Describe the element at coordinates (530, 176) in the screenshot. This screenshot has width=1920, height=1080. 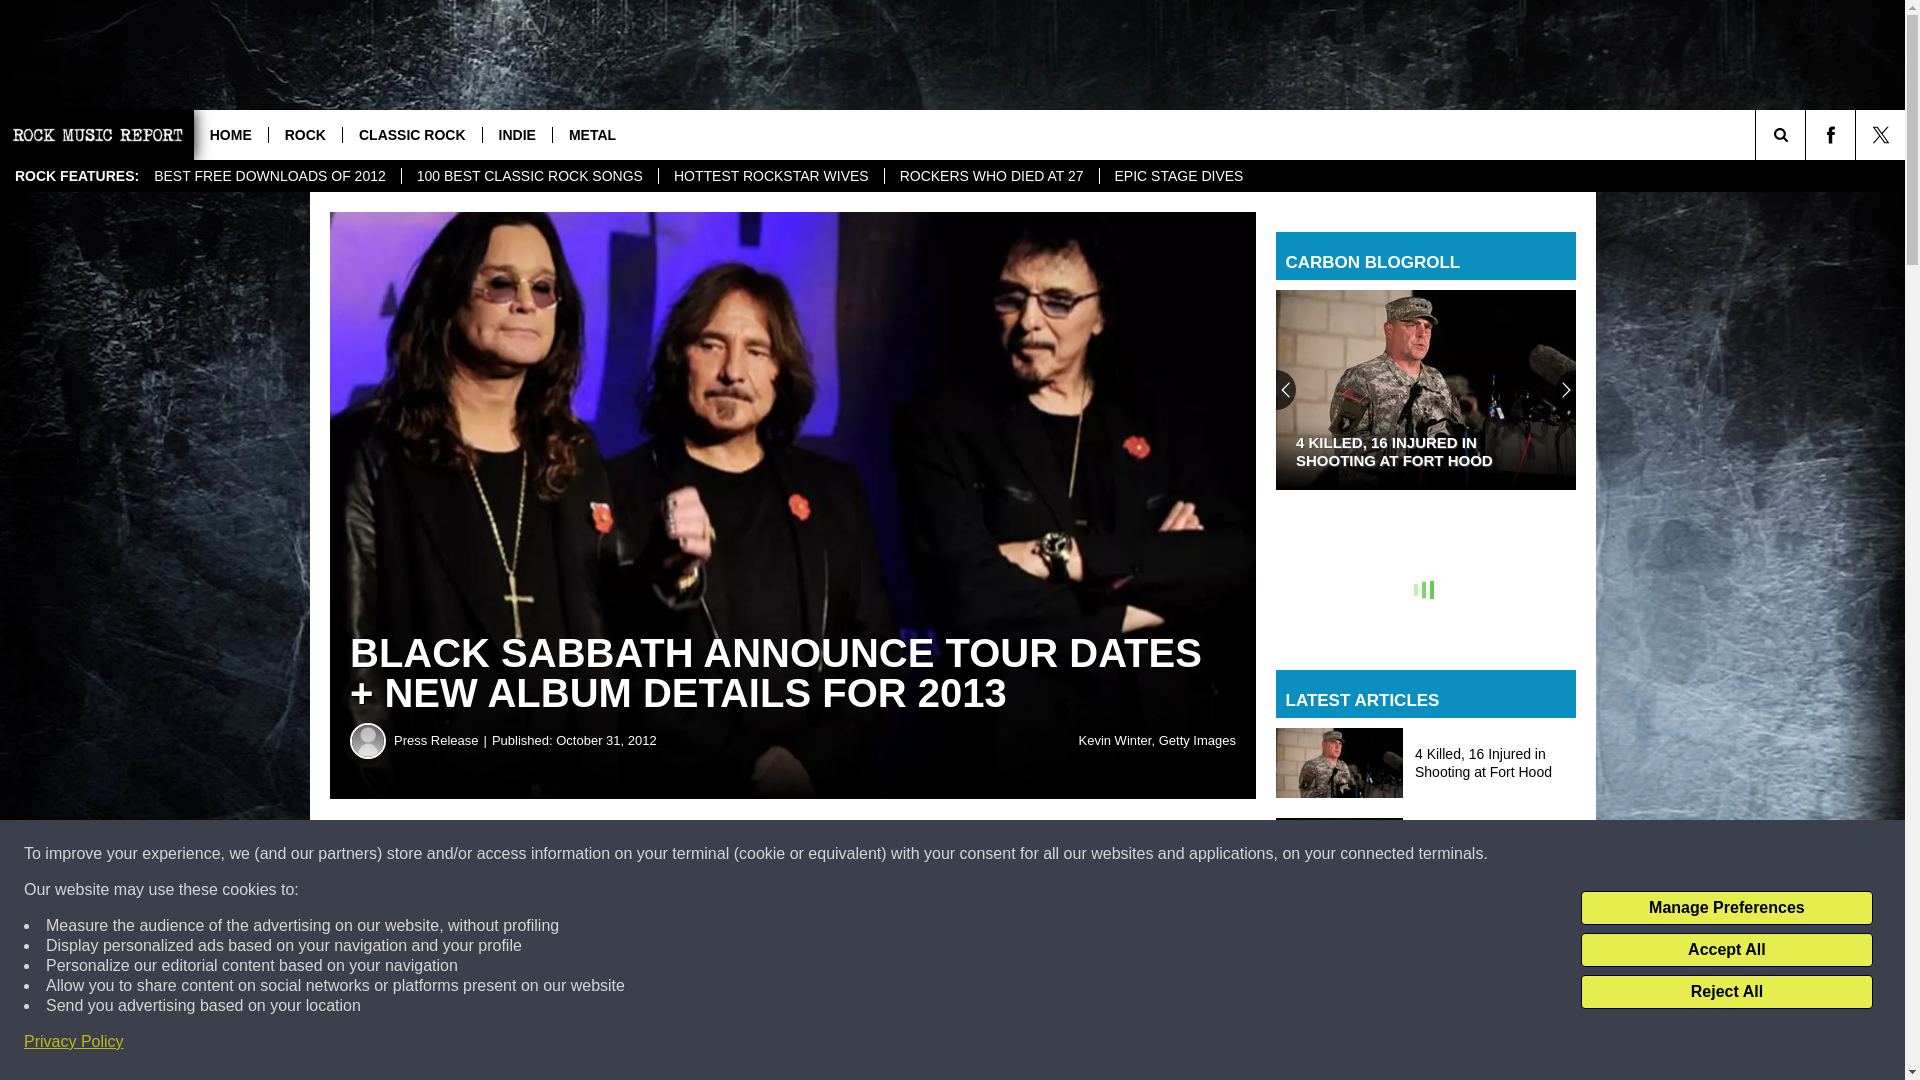
I see `100 BEST CLASSIC ROCK SONGS` at that location.